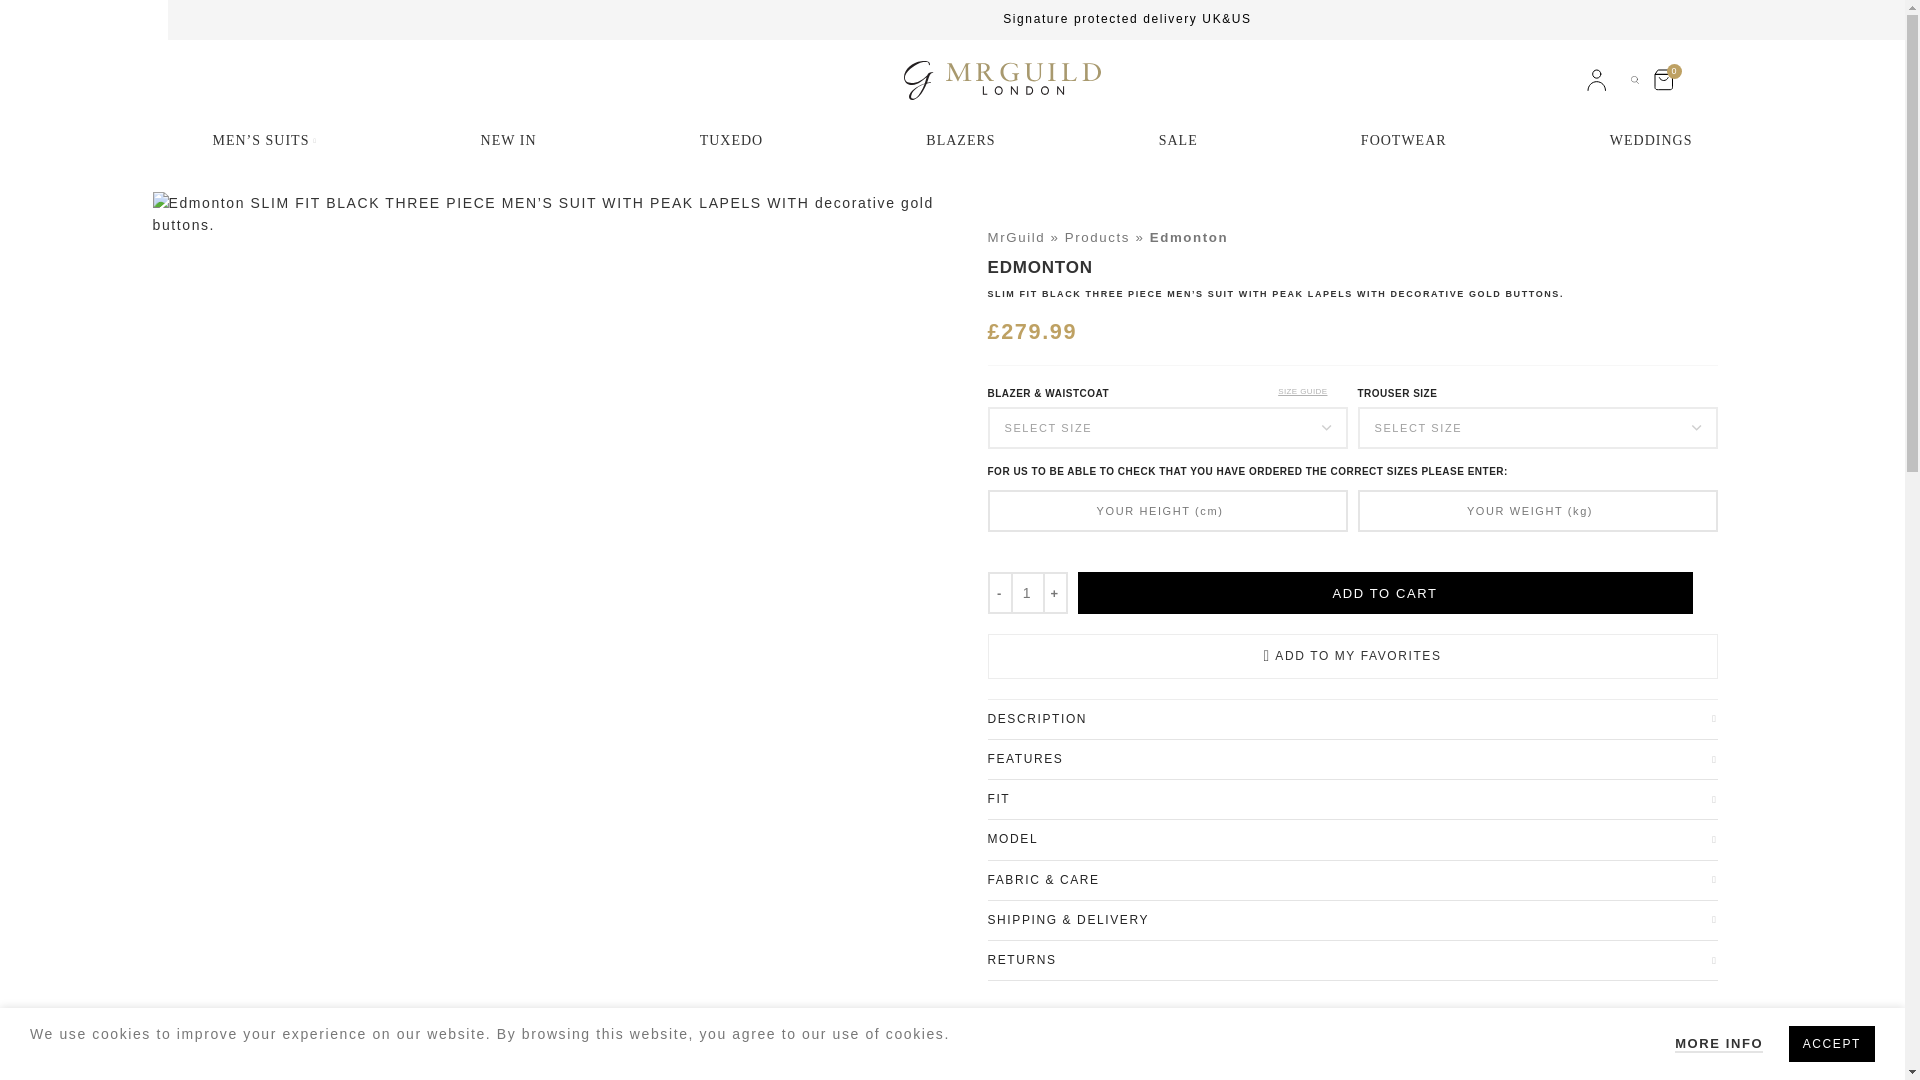 The height and width of the screenshot is (1080, 1920). Describe the element at coordinates (1596, 80) in the screenshot. I see `My account` at that location.